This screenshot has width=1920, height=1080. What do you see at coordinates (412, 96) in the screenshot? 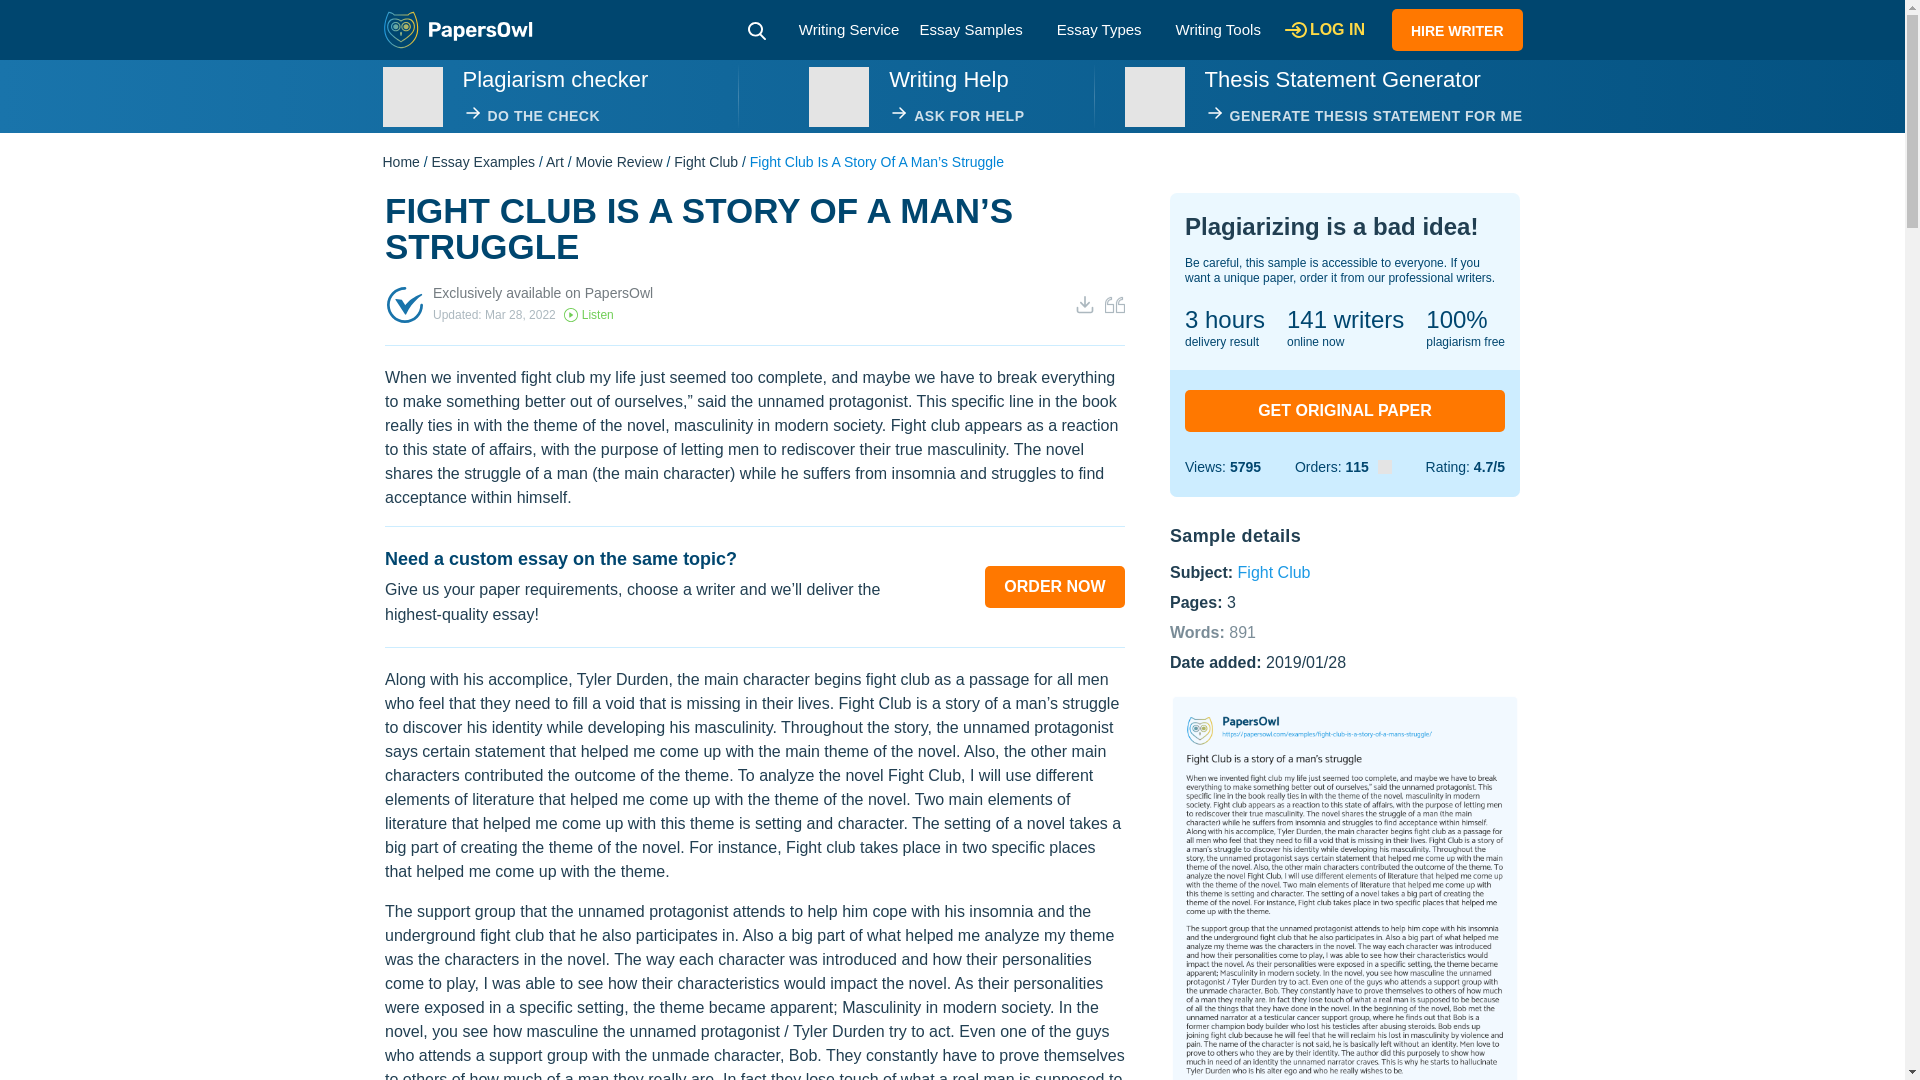
I see `image` at bounding box center [412, 96].